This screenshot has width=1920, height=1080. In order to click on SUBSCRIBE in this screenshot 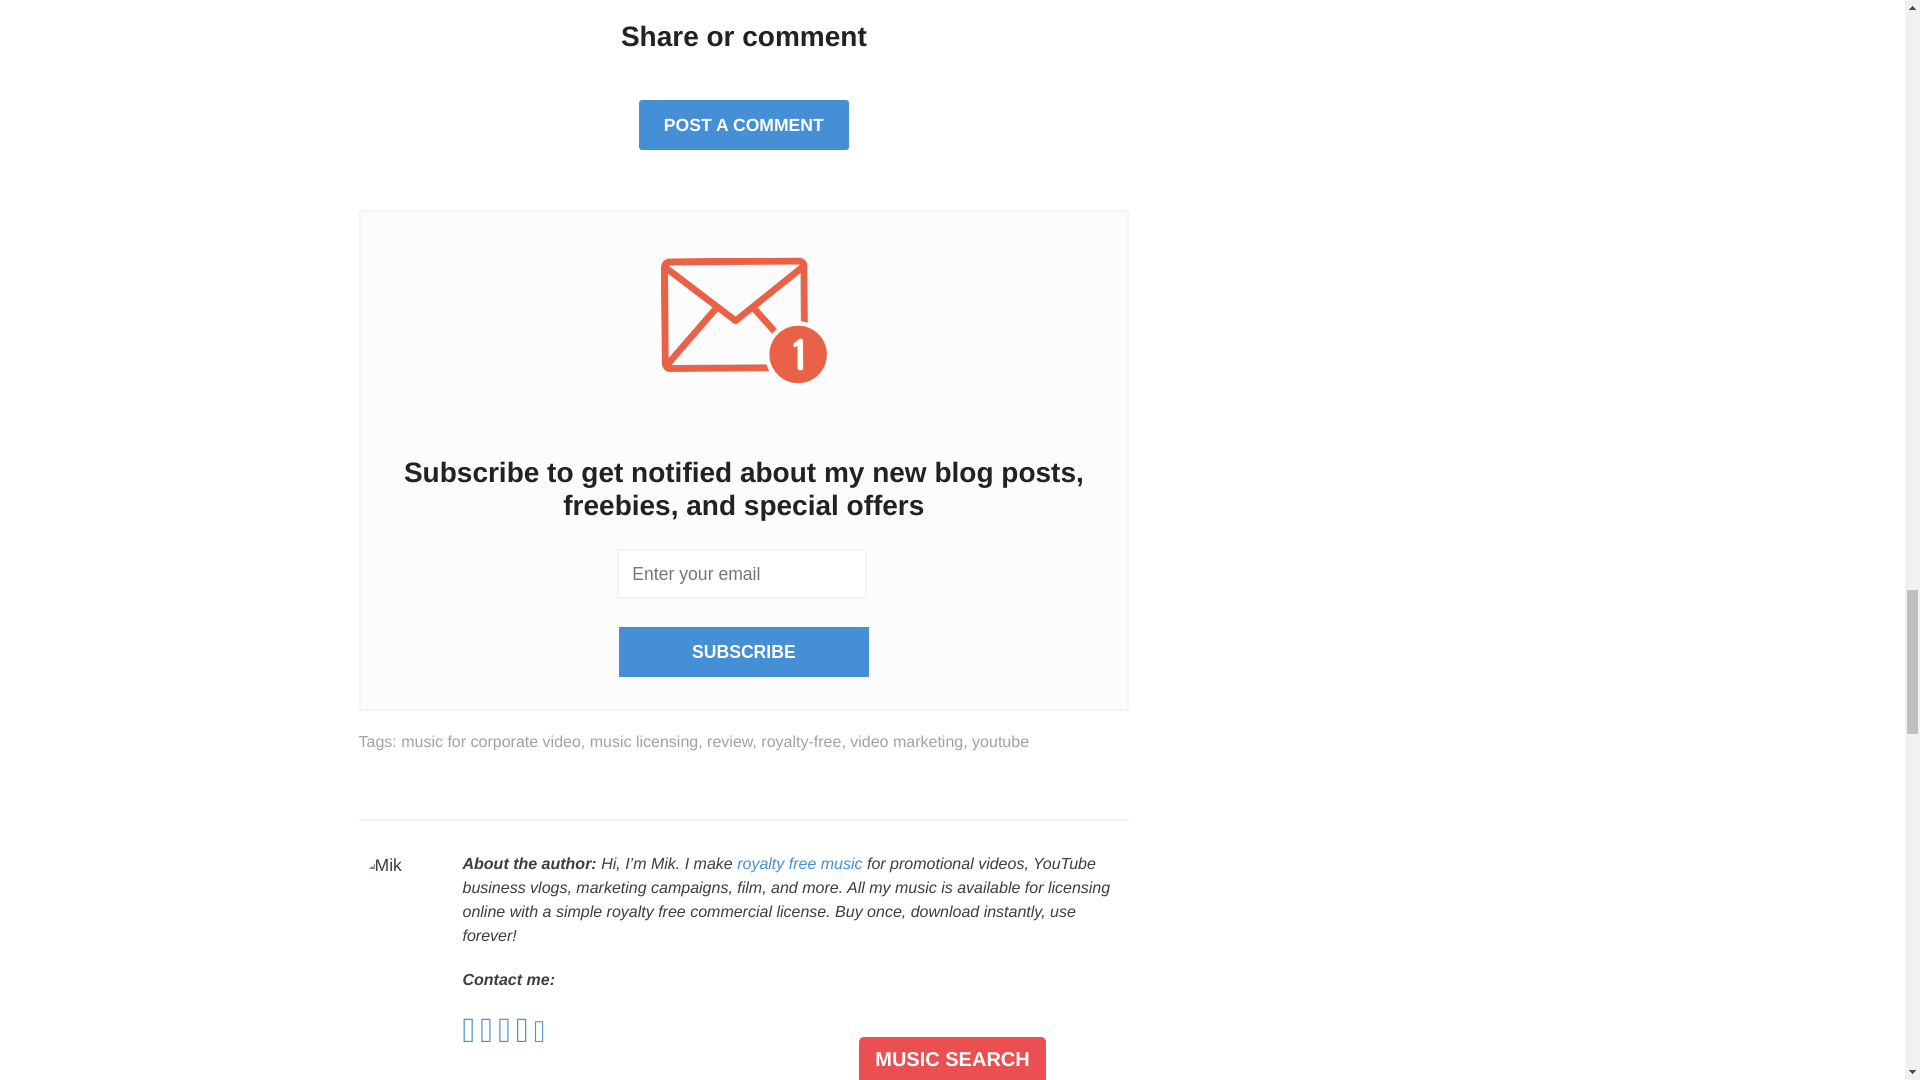, I will do `click(744, 652)`.